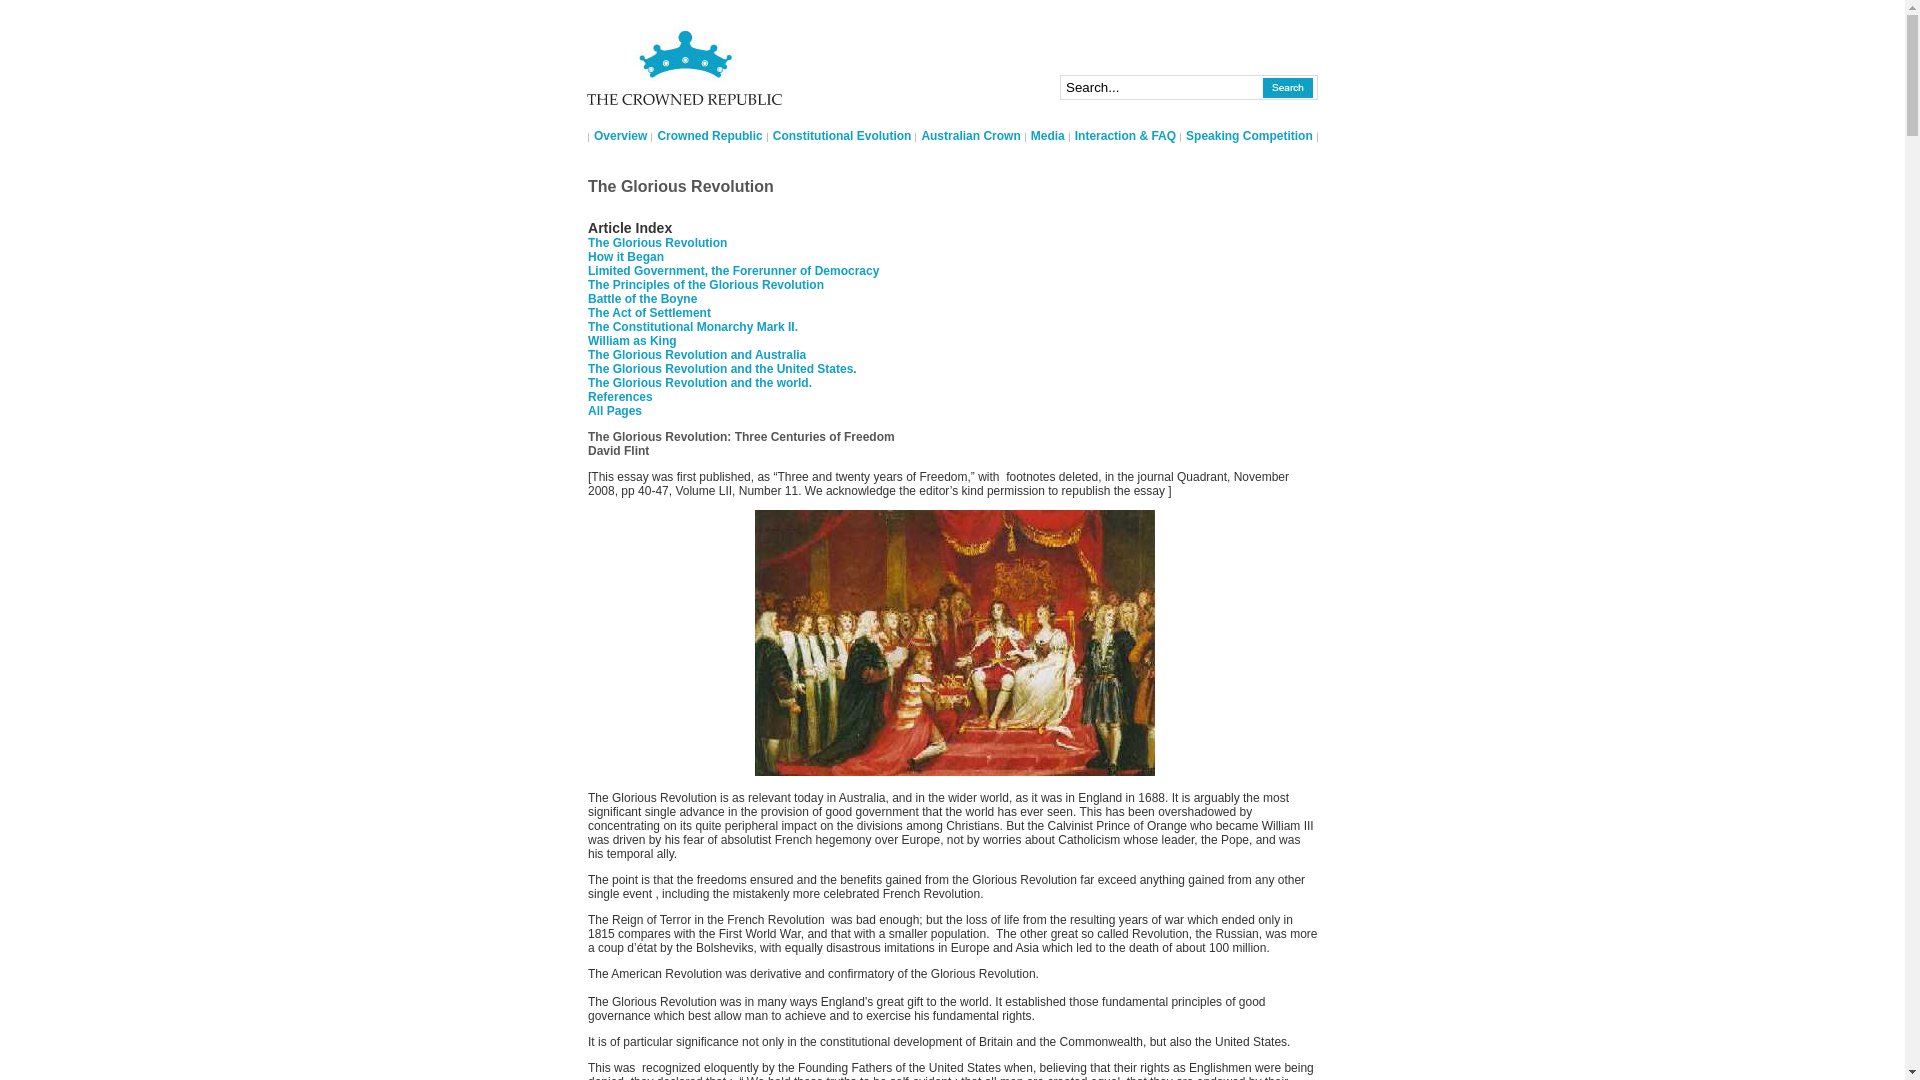  What do you see at coordinates (1126, 136) in the screenshot?
I see `Interaction & FAQ` at bounding box center [1126, 136].